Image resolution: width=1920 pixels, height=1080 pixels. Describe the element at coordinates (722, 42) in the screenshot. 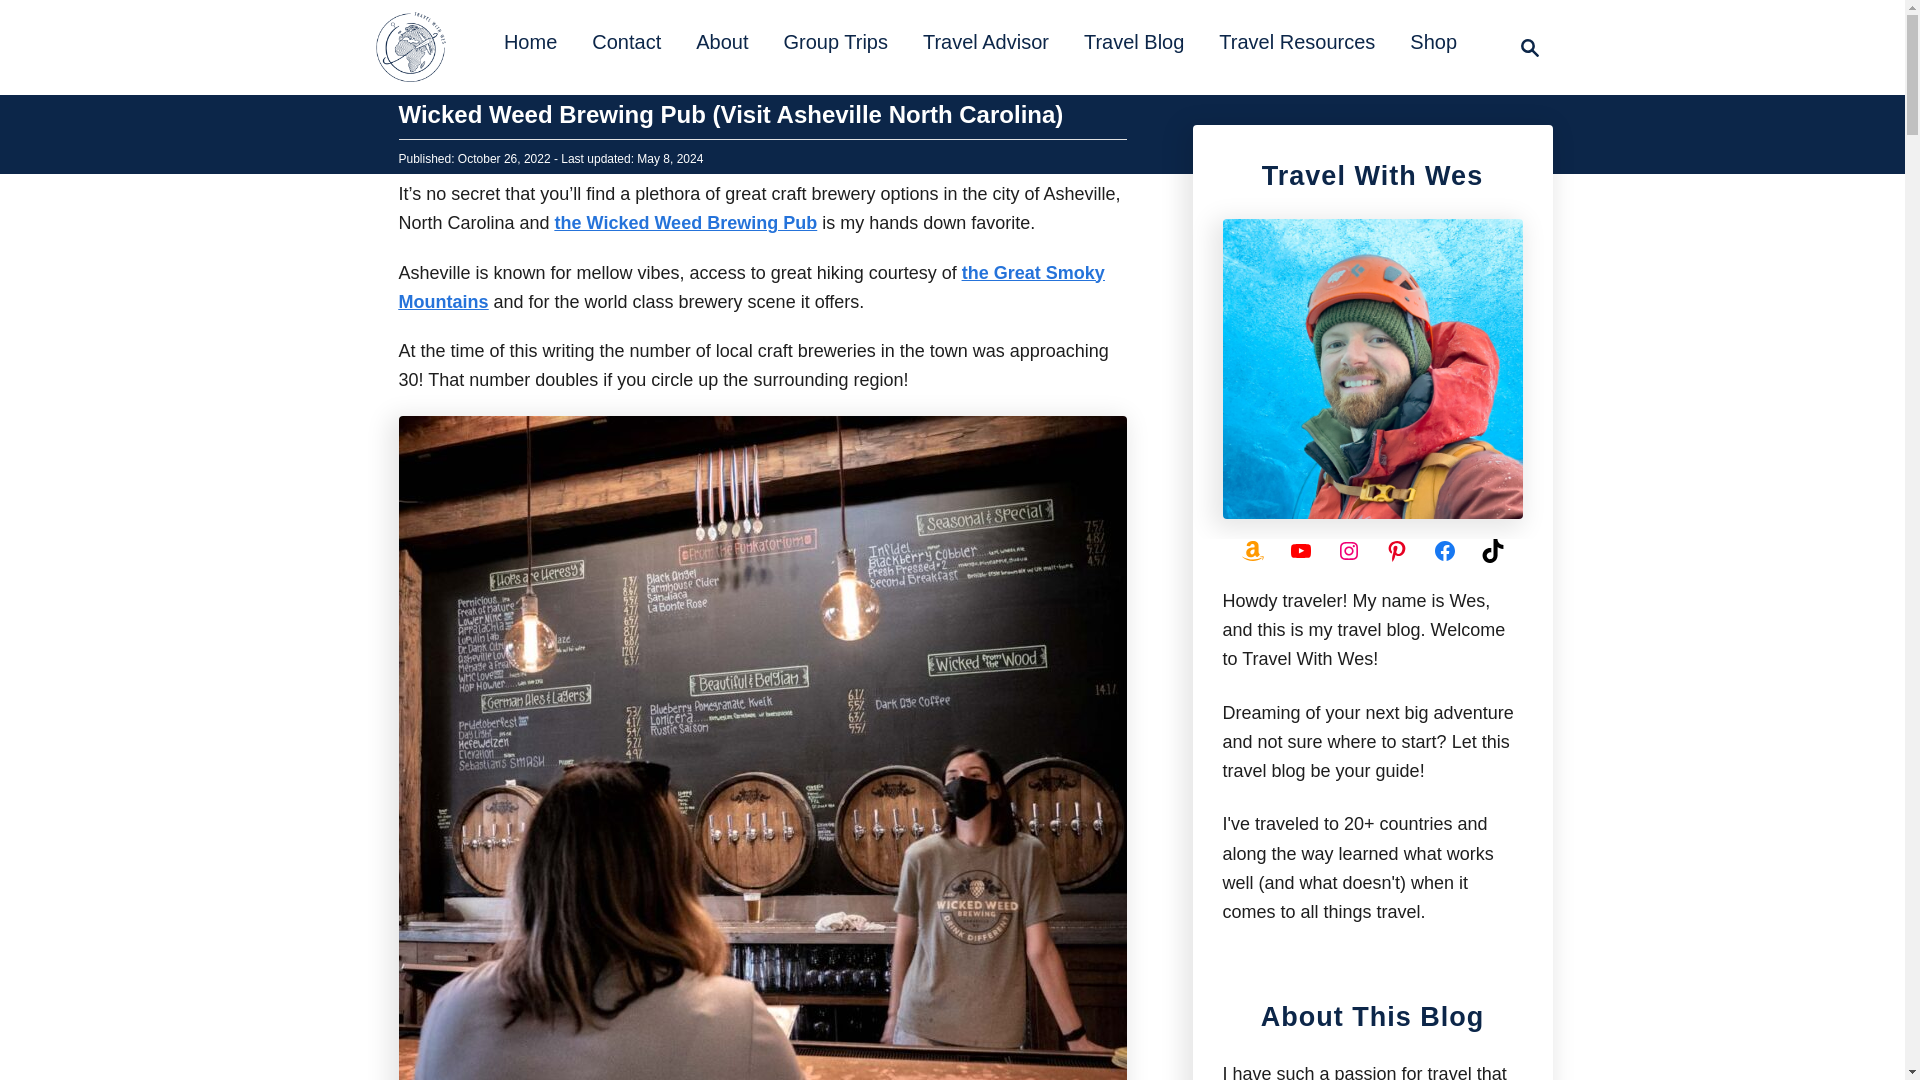

I see `the Great Smoky Mountains` at that location.